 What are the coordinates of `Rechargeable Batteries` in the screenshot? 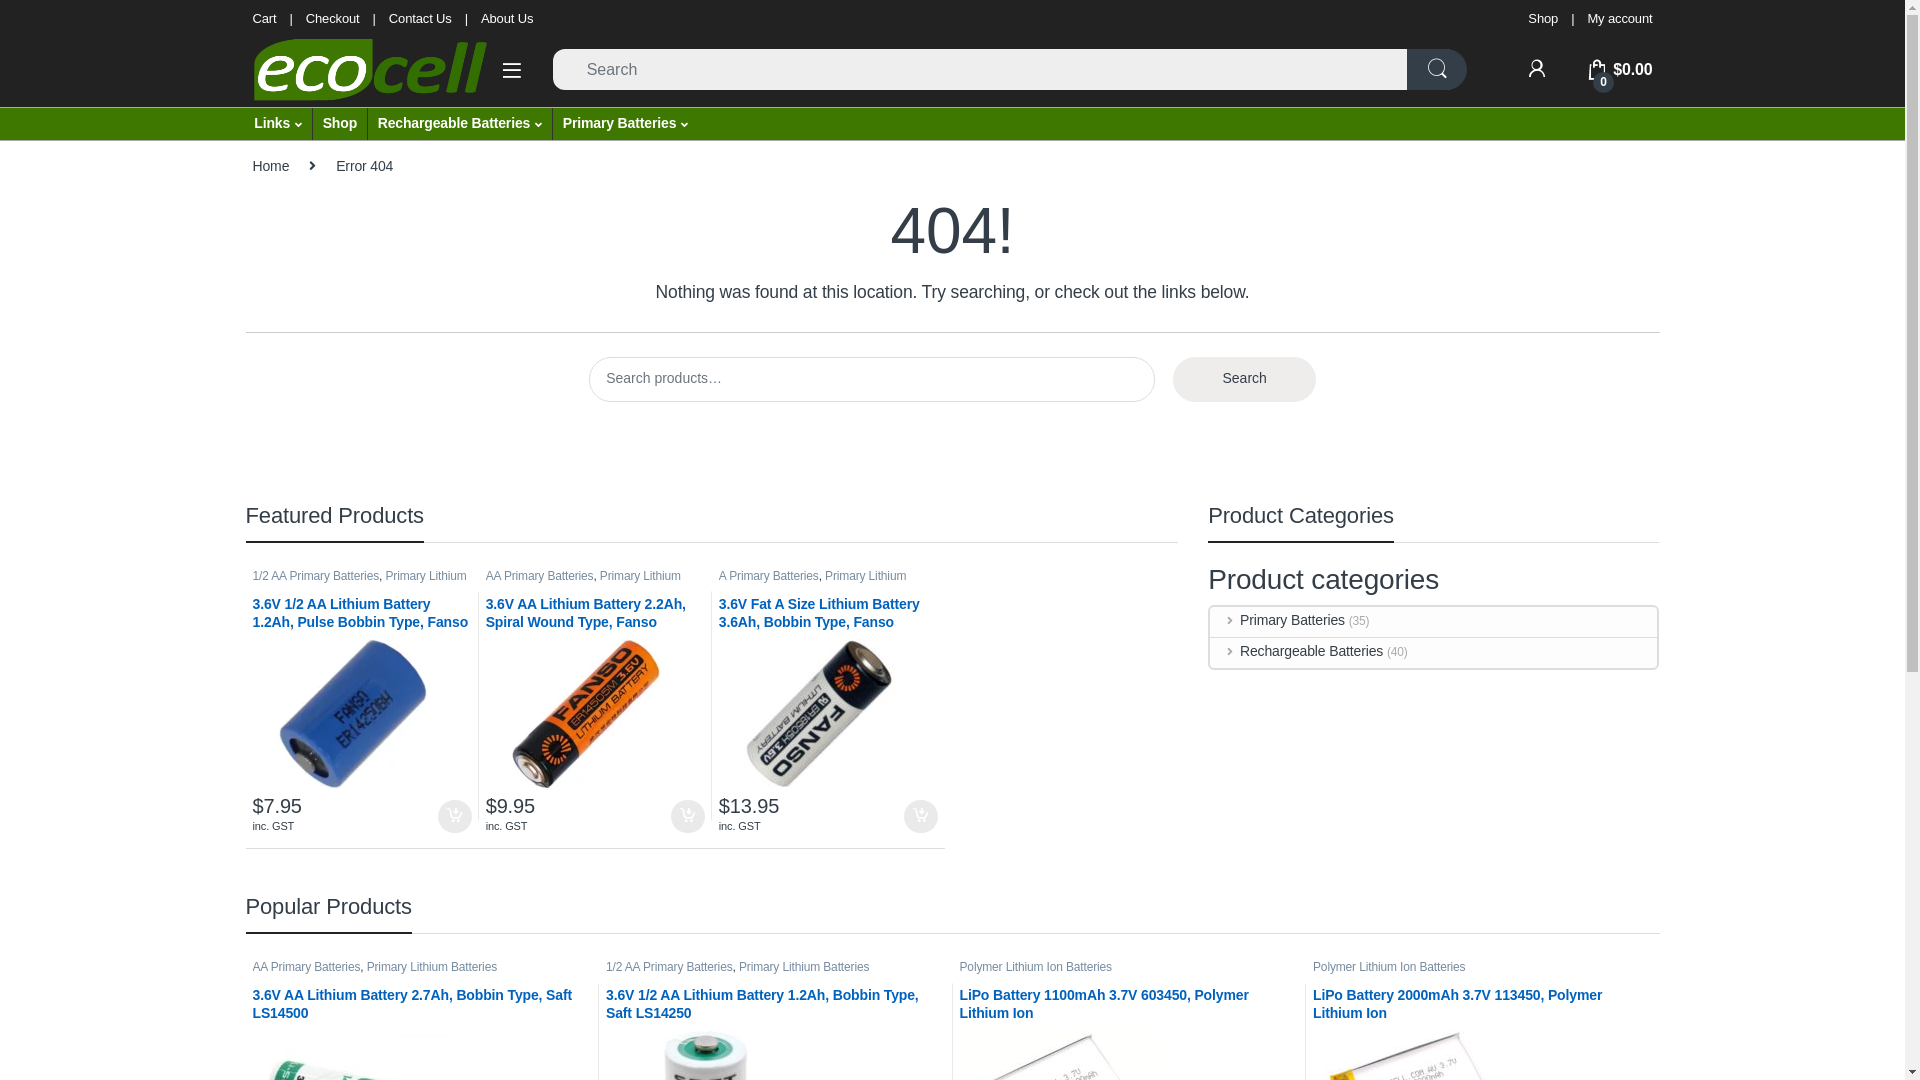 It's located at (460, 124).